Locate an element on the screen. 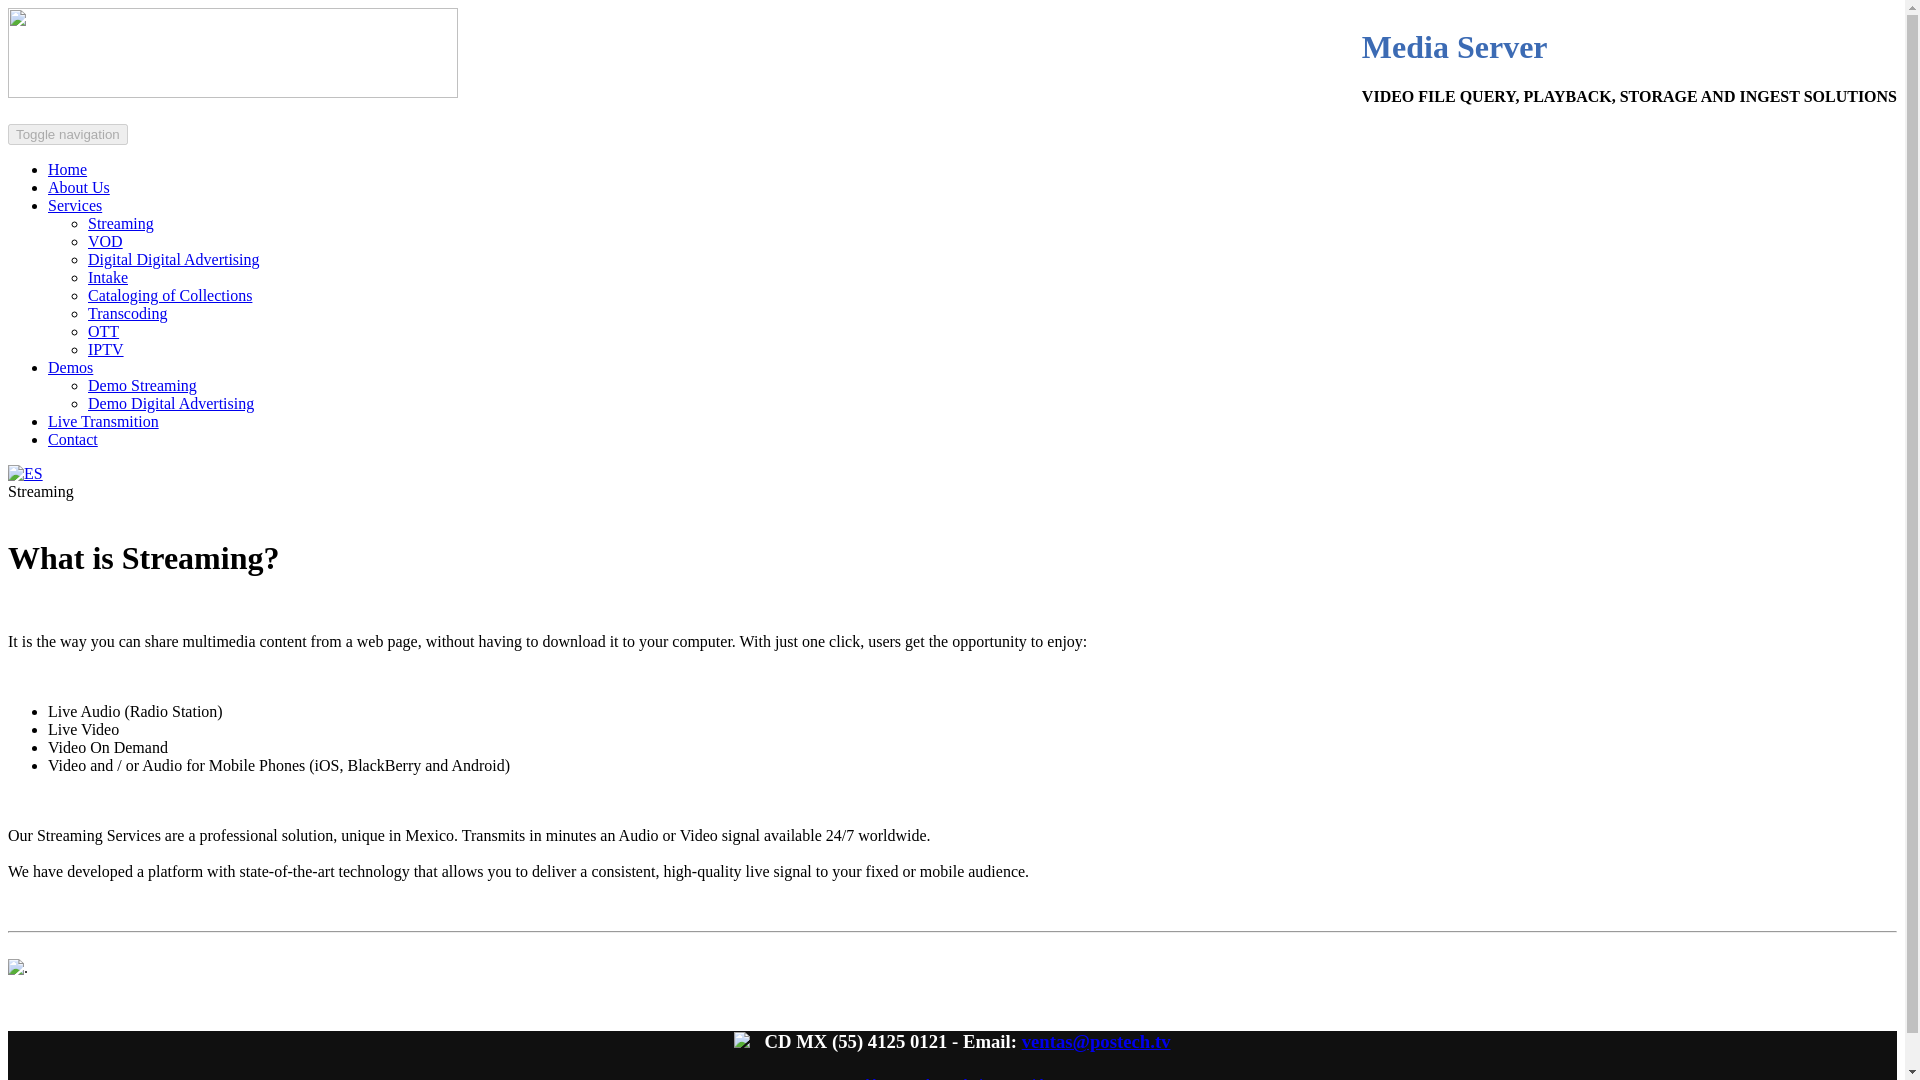  Live Transmition is located at coordinates (104, 420).